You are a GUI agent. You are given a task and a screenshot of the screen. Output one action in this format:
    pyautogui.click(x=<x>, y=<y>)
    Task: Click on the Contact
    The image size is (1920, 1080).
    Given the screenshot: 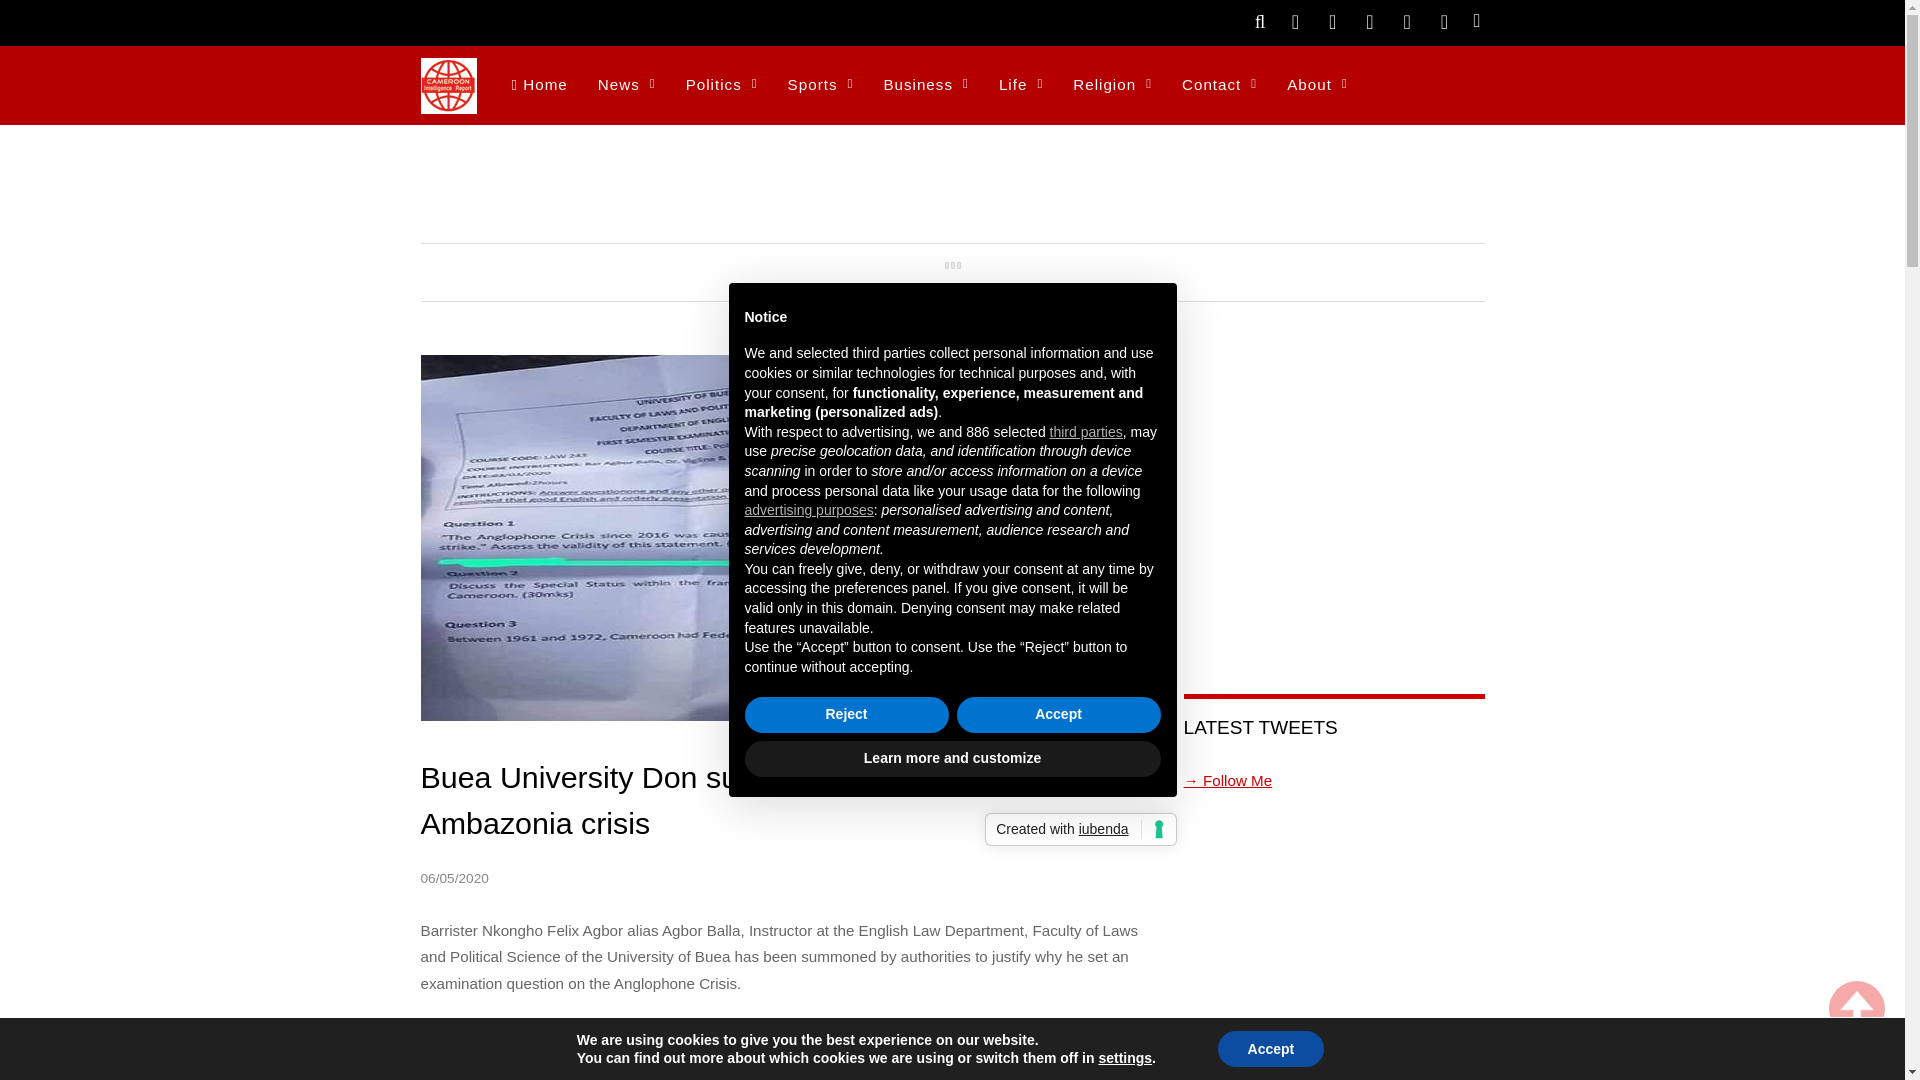 What is the action you would take?
    pyautogui.click(x=1219, y=86)
    